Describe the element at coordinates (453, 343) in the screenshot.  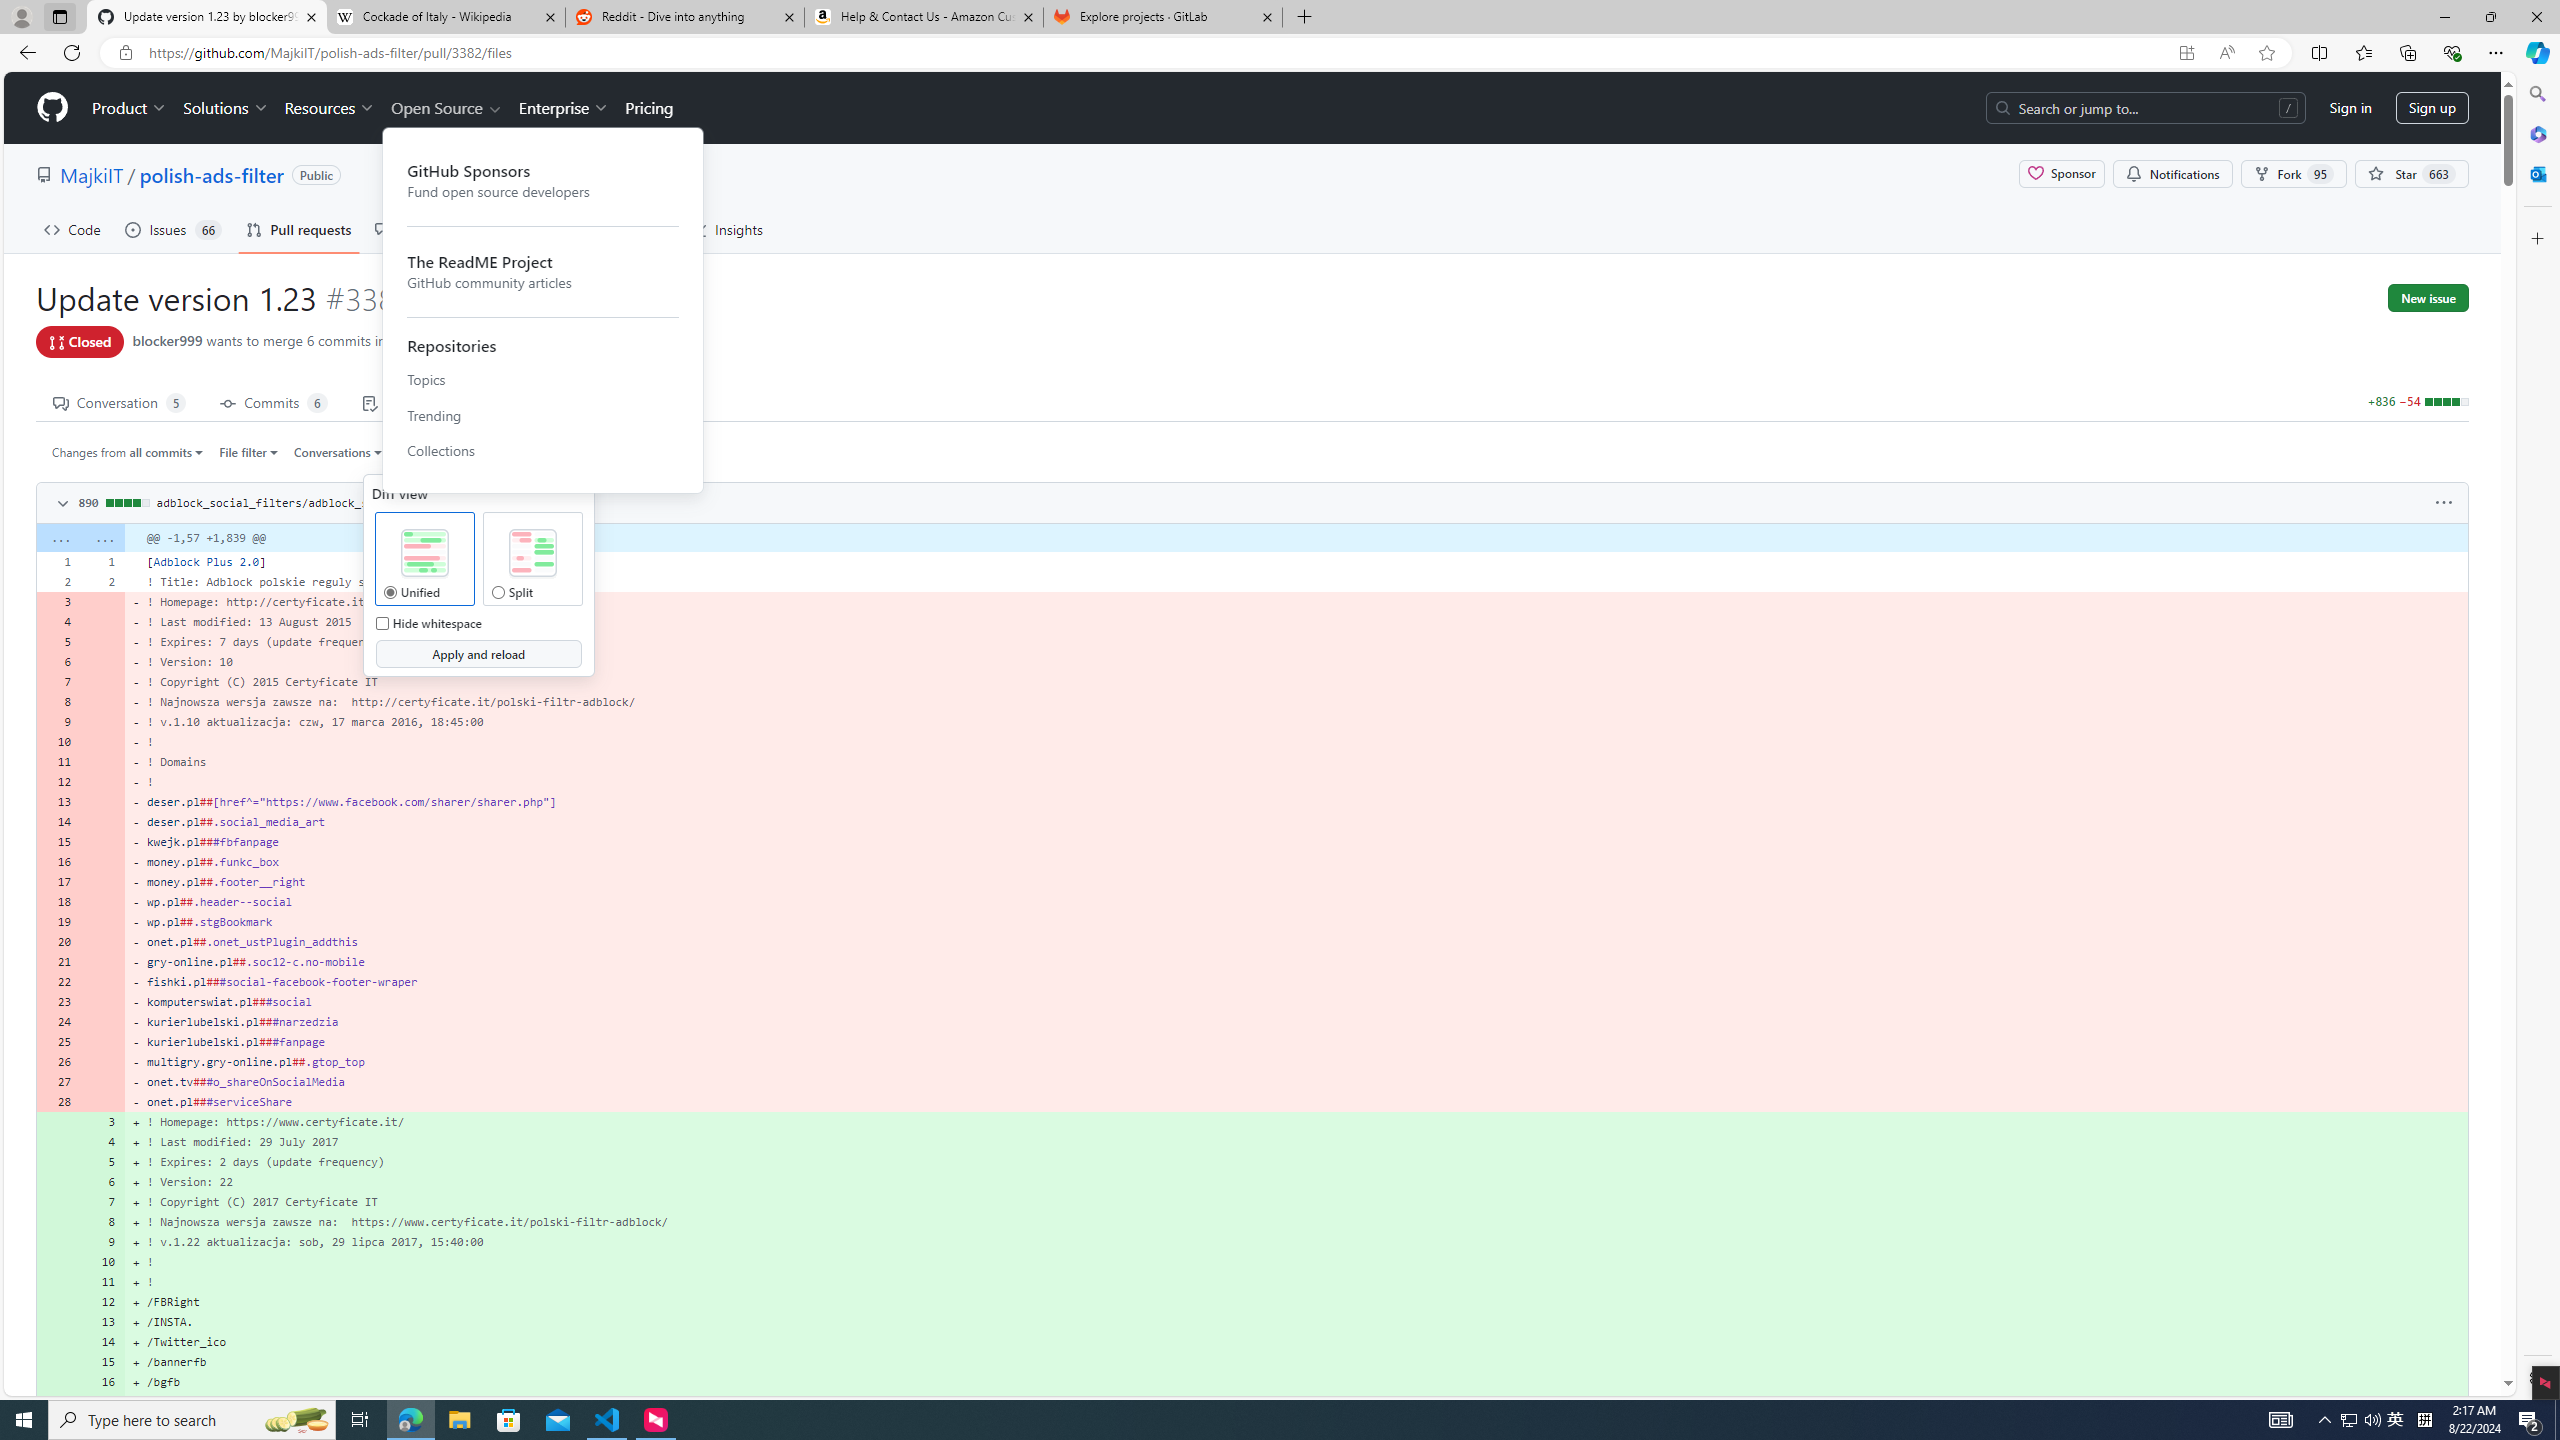
I see `MajkiIT : master` at that location.